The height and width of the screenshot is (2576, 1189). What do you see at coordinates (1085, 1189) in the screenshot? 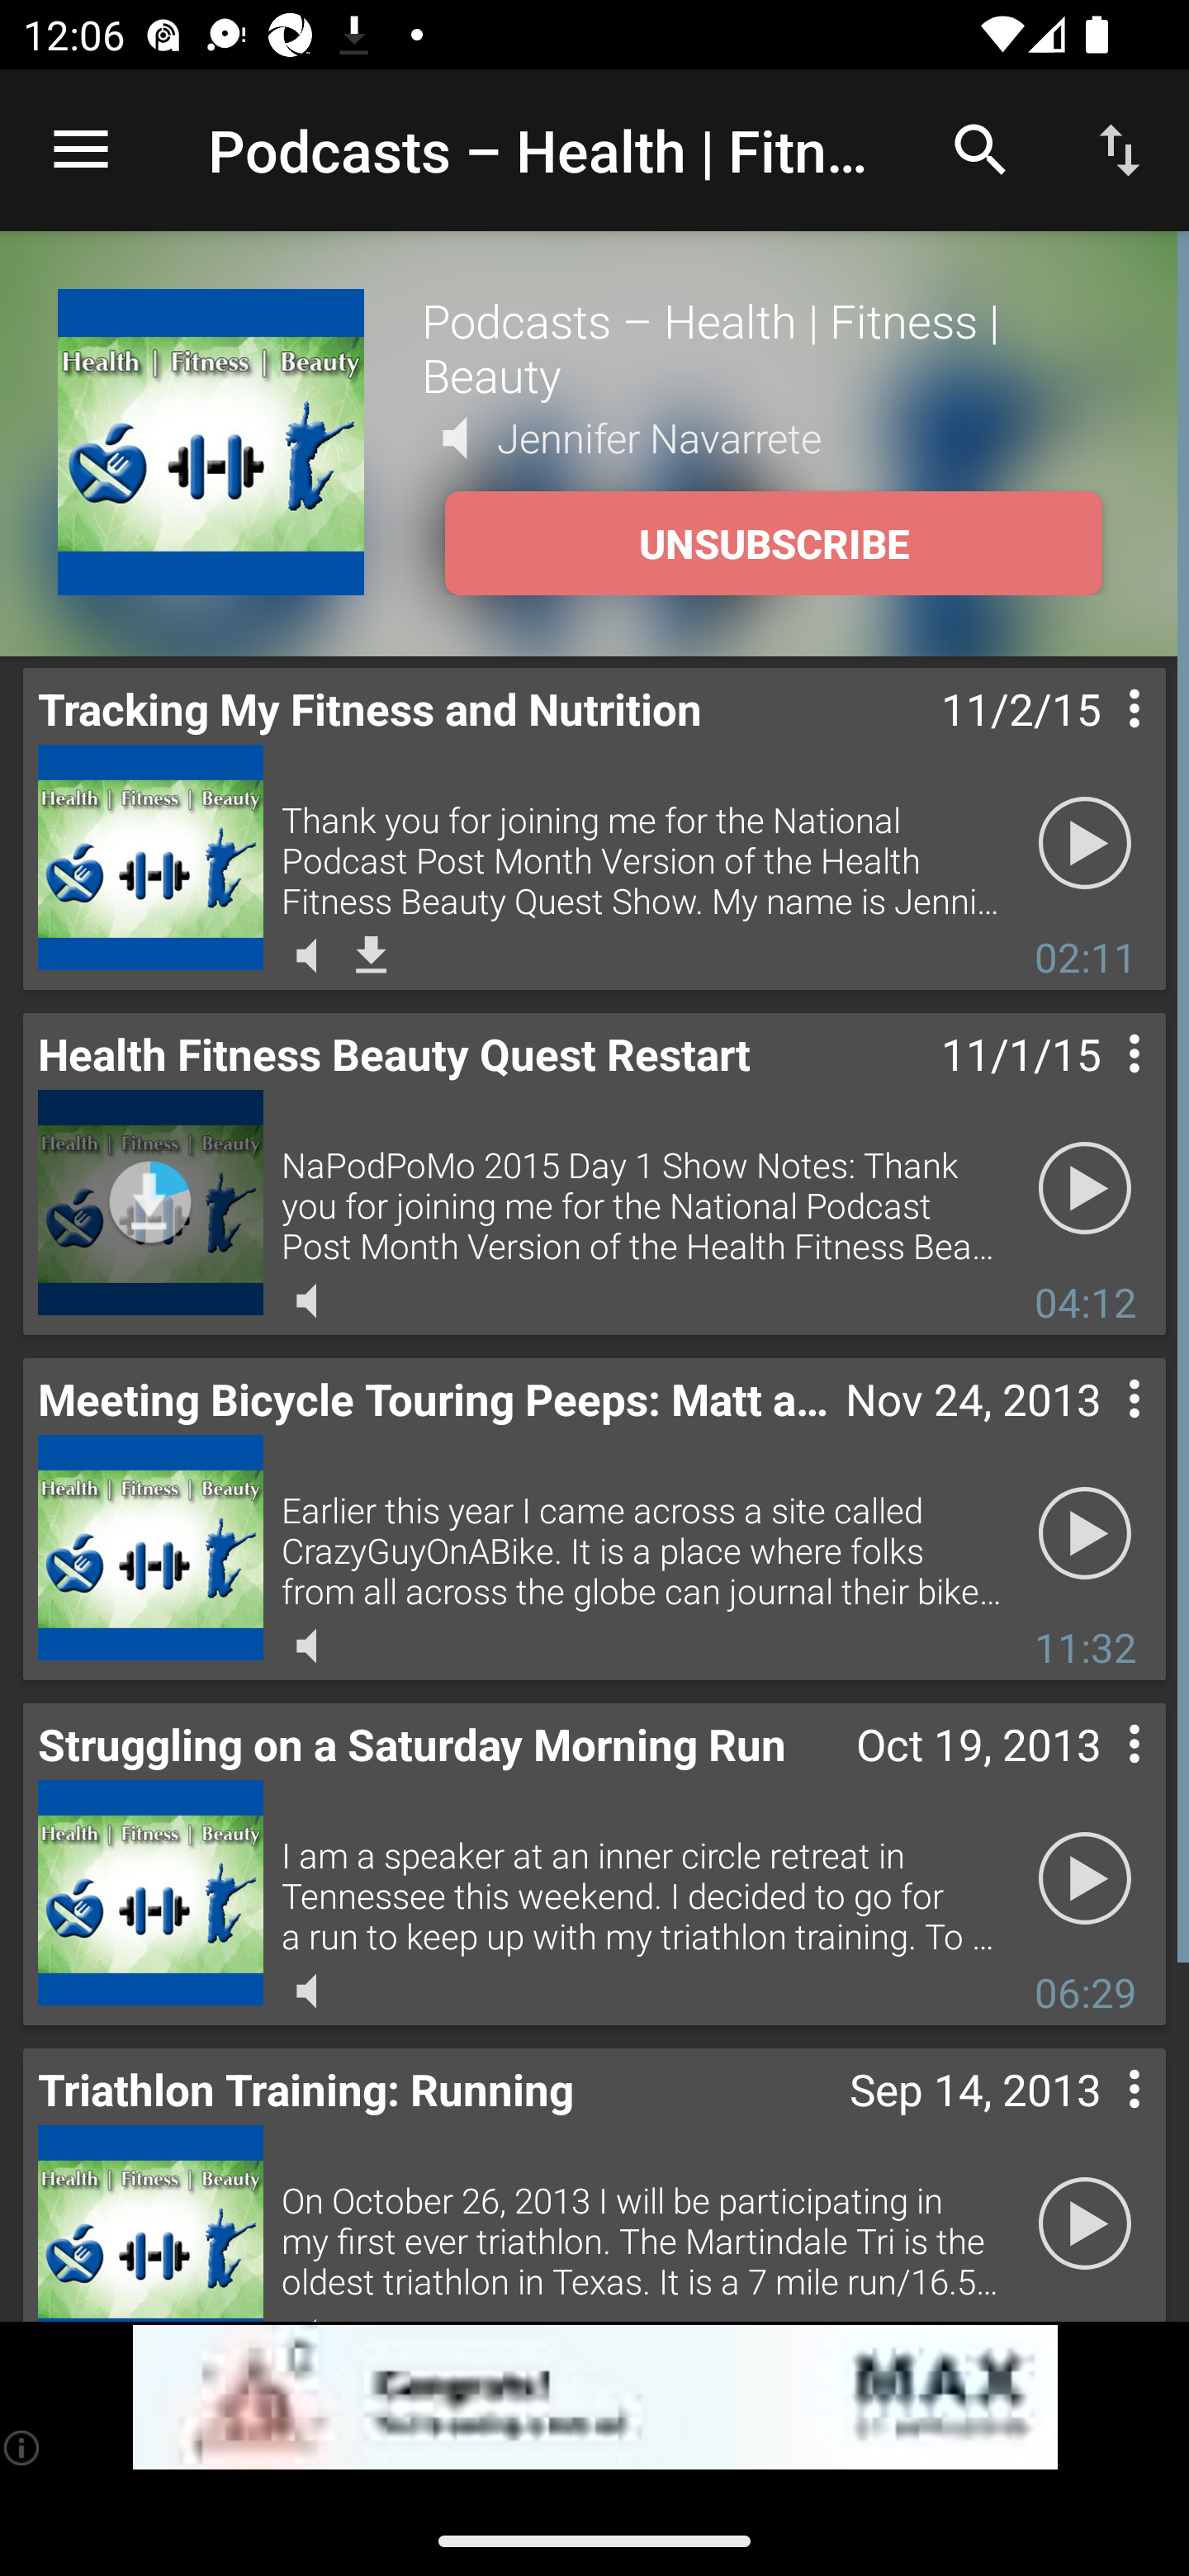
I see `Play` at bounding box center [1085, 1189].